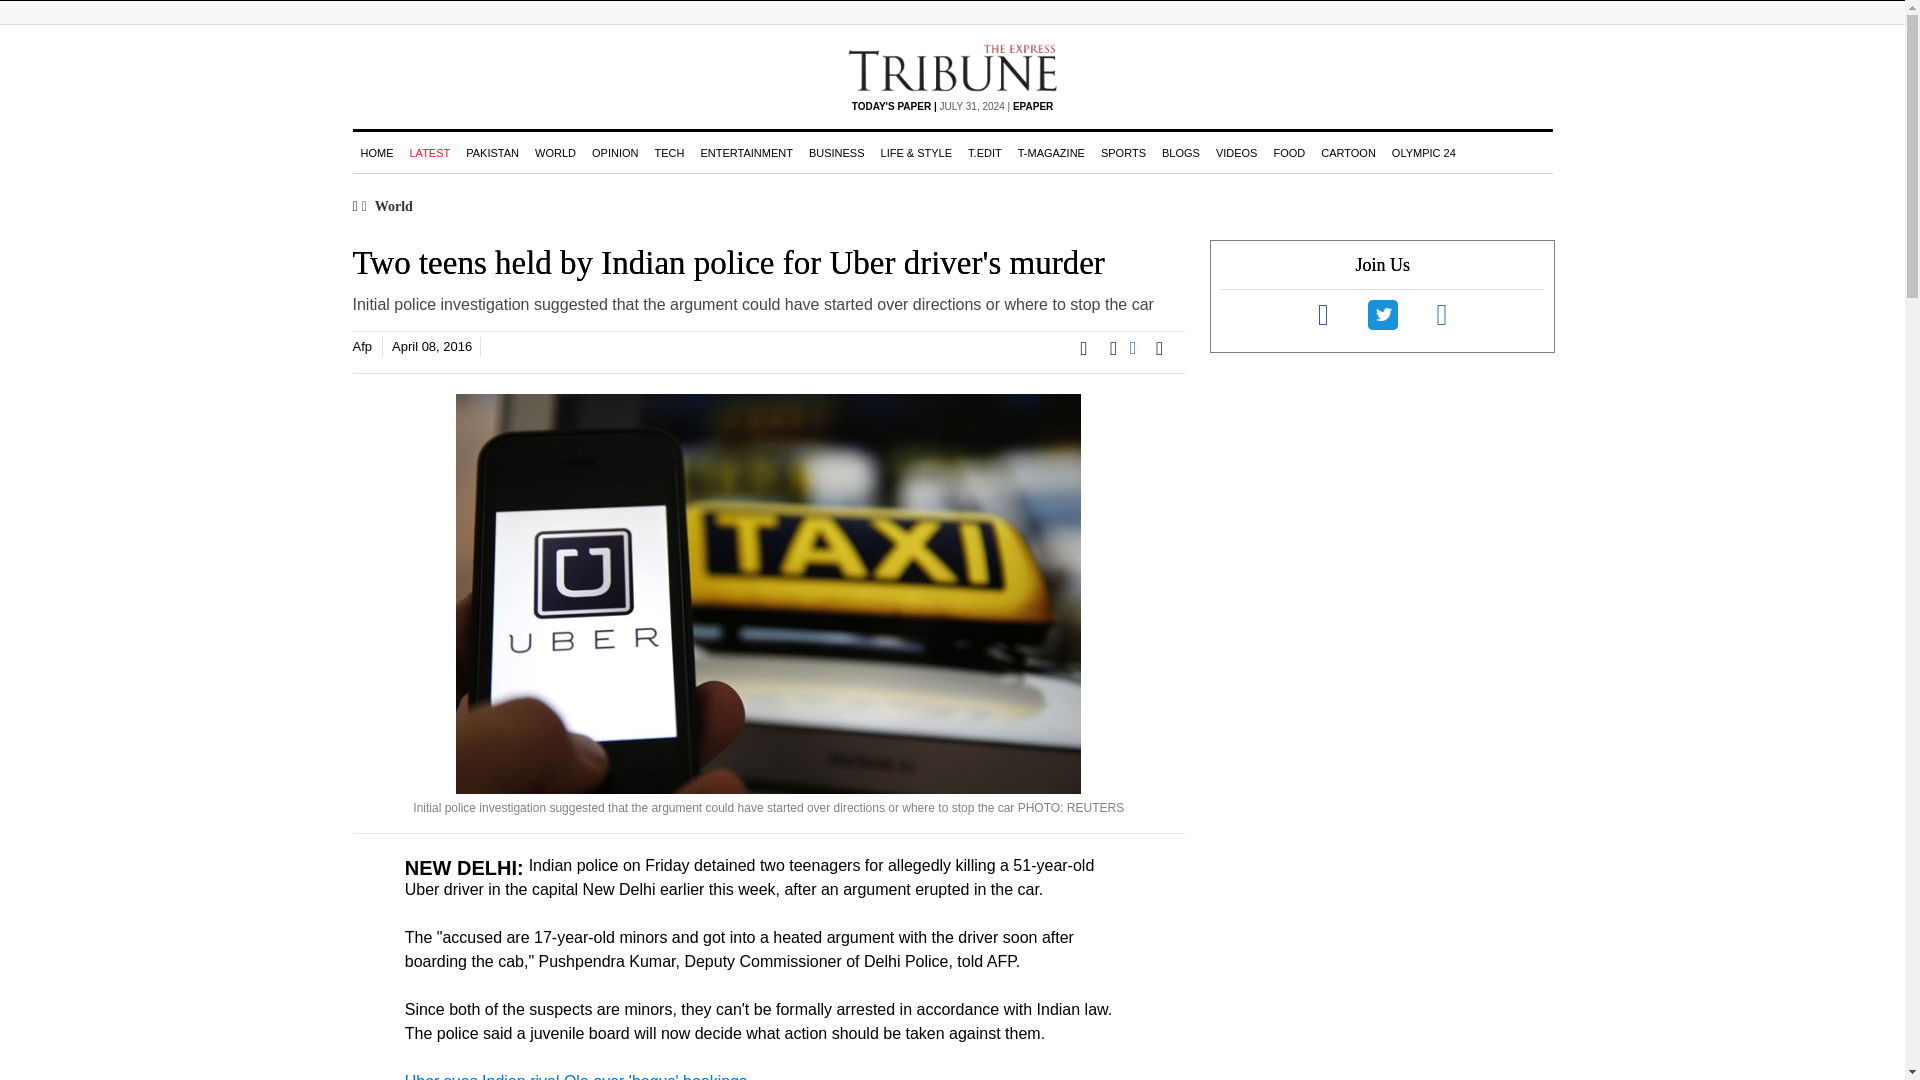 Image resolution: width=1920 pixels, height=1080 pixels. I want to click on T-MAGAZINE, so click(1050, 151).